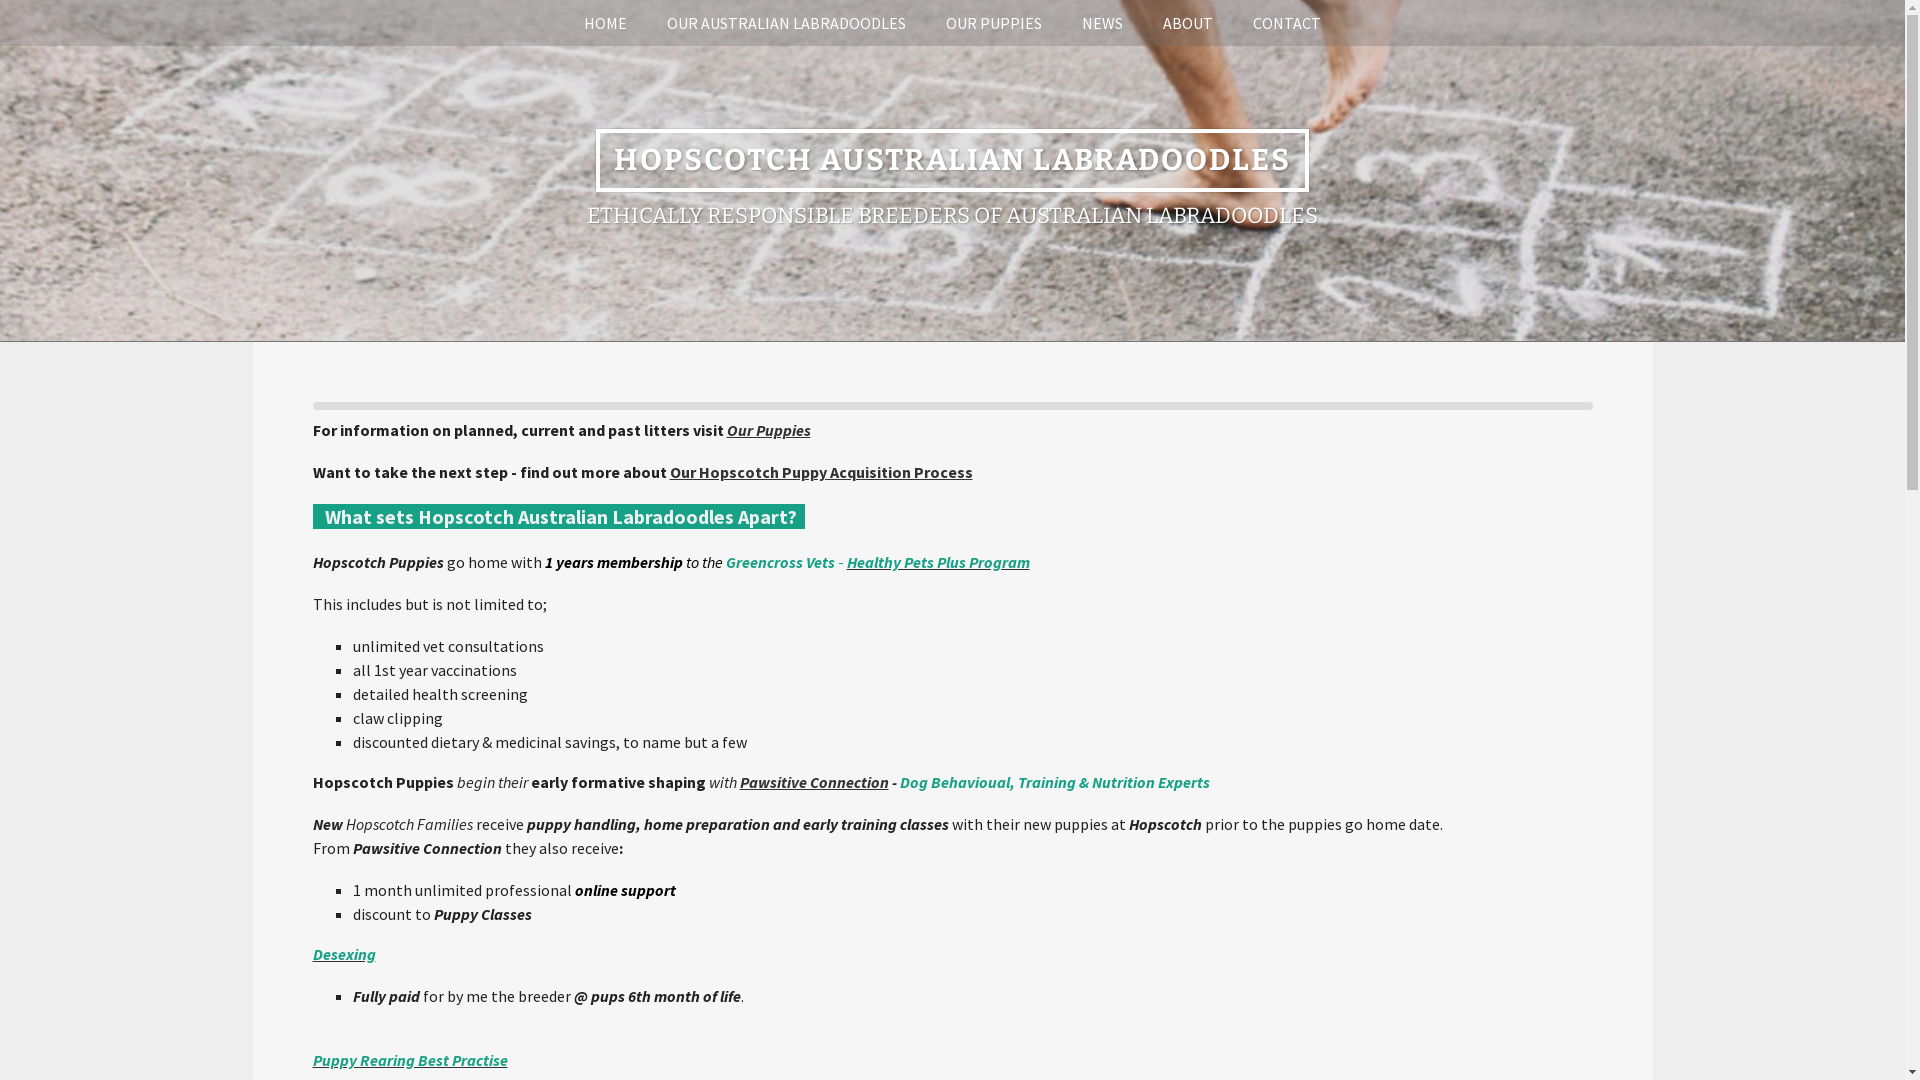 The image size is (1920, 1080). What do you see at coordinates (821, 472) in the screenshot?
I see `Our Hopscotch Puppy Acquisition Process` at bounding box center [821, 472].